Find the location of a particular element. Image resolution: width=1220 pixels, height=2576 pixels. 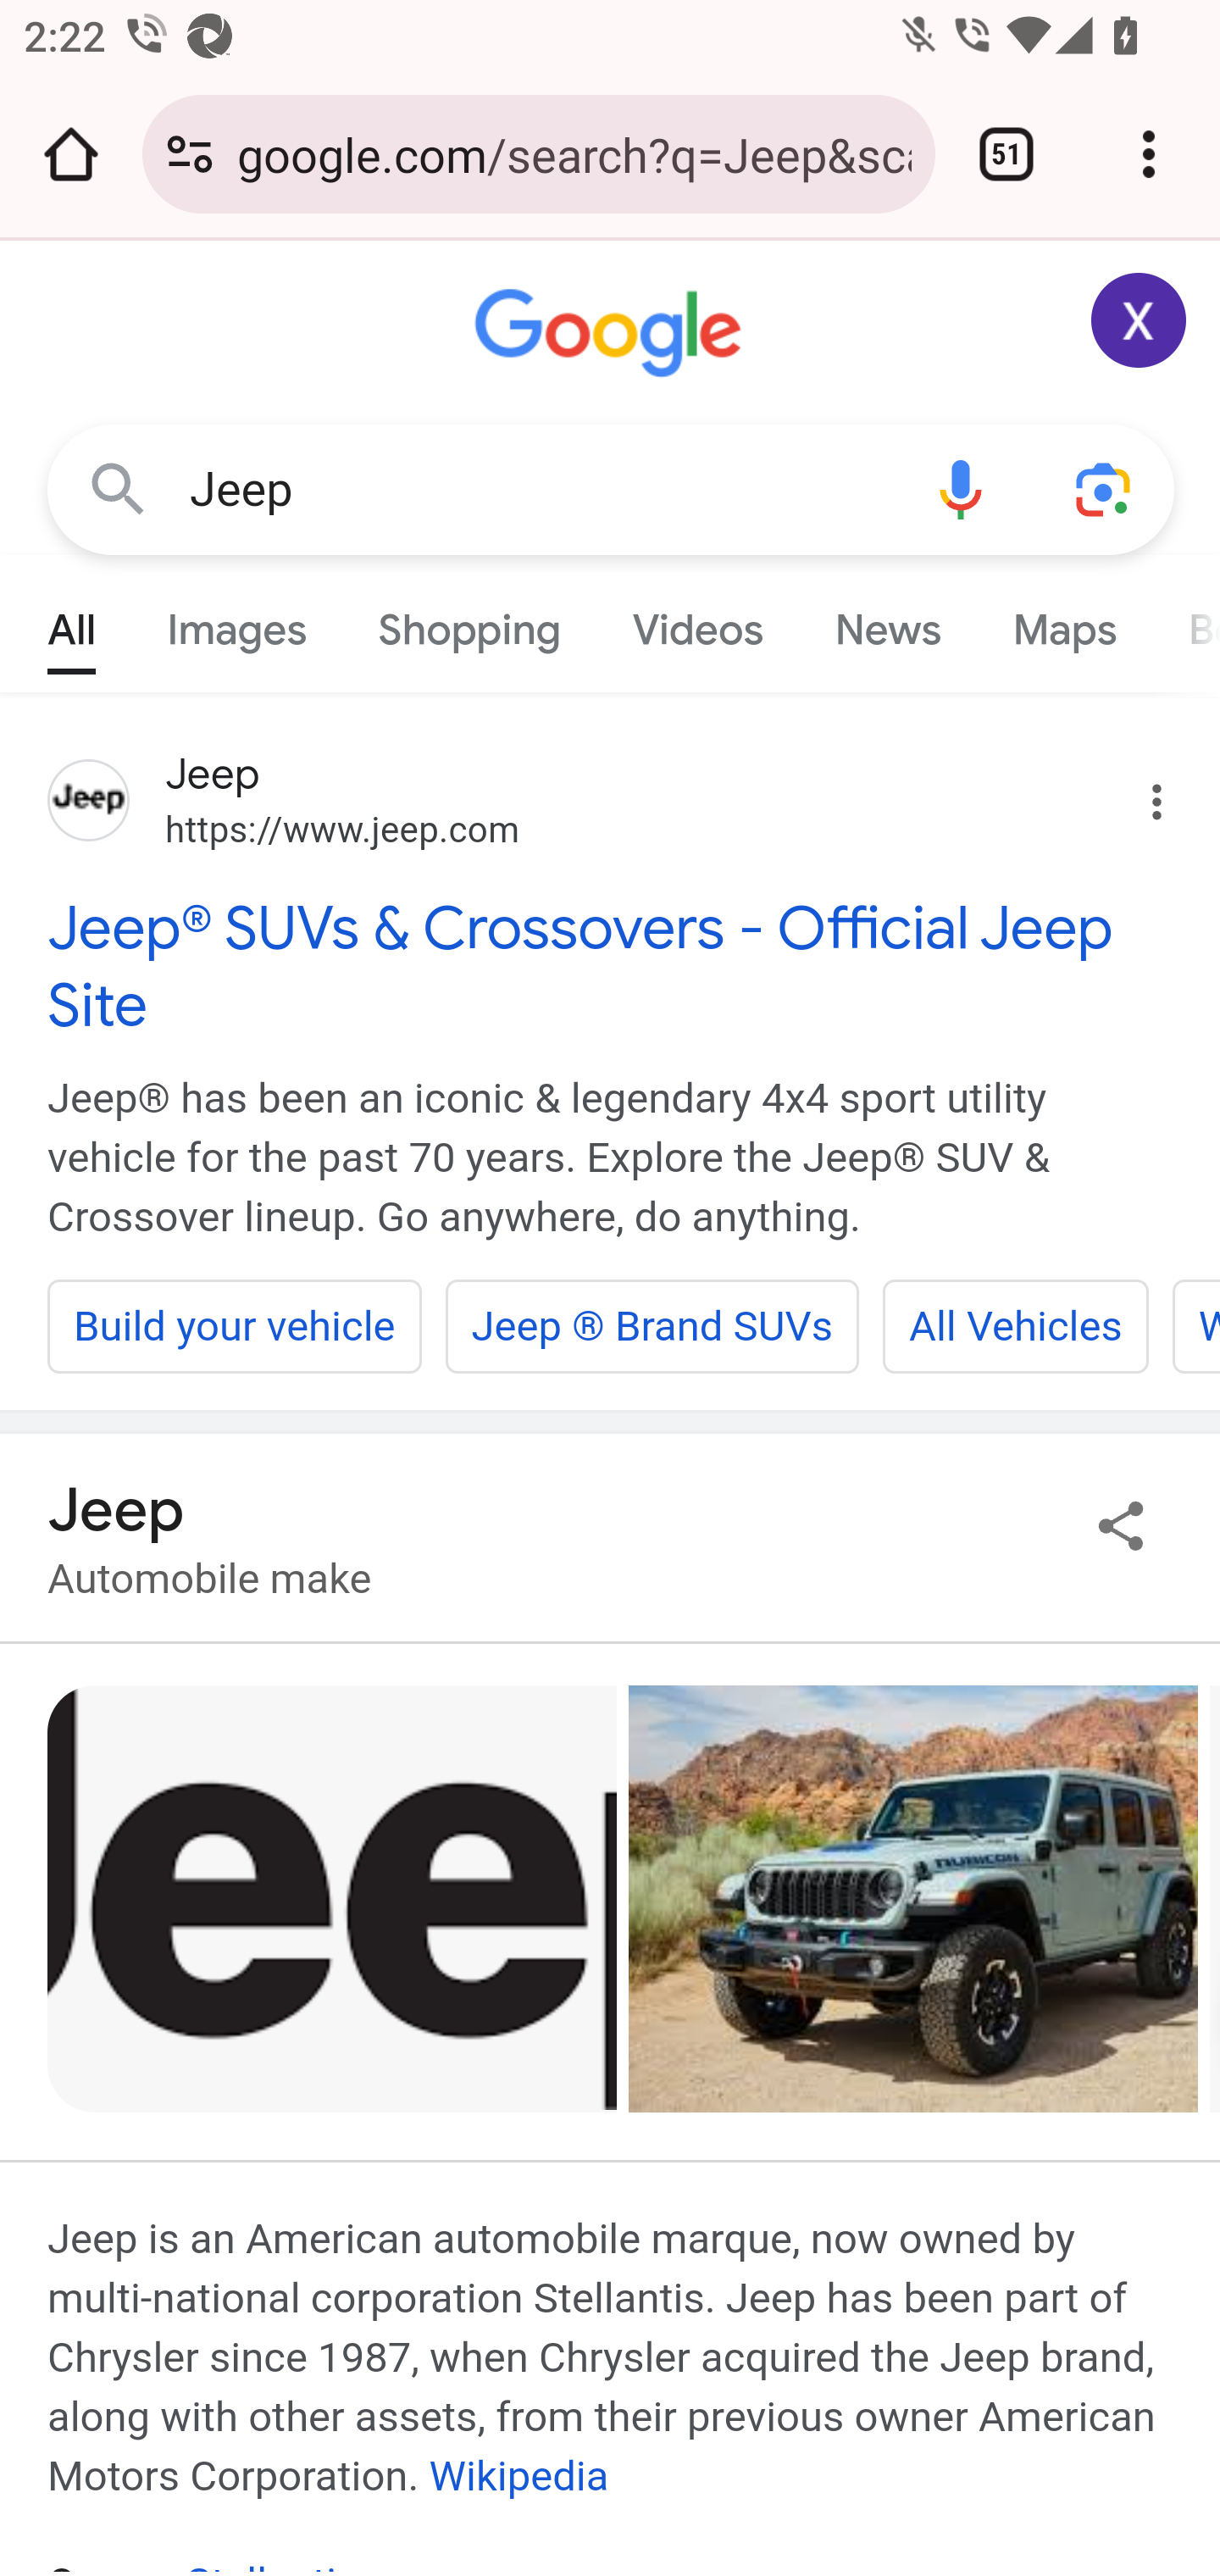

Maps is located at coordinates (1063, 622).